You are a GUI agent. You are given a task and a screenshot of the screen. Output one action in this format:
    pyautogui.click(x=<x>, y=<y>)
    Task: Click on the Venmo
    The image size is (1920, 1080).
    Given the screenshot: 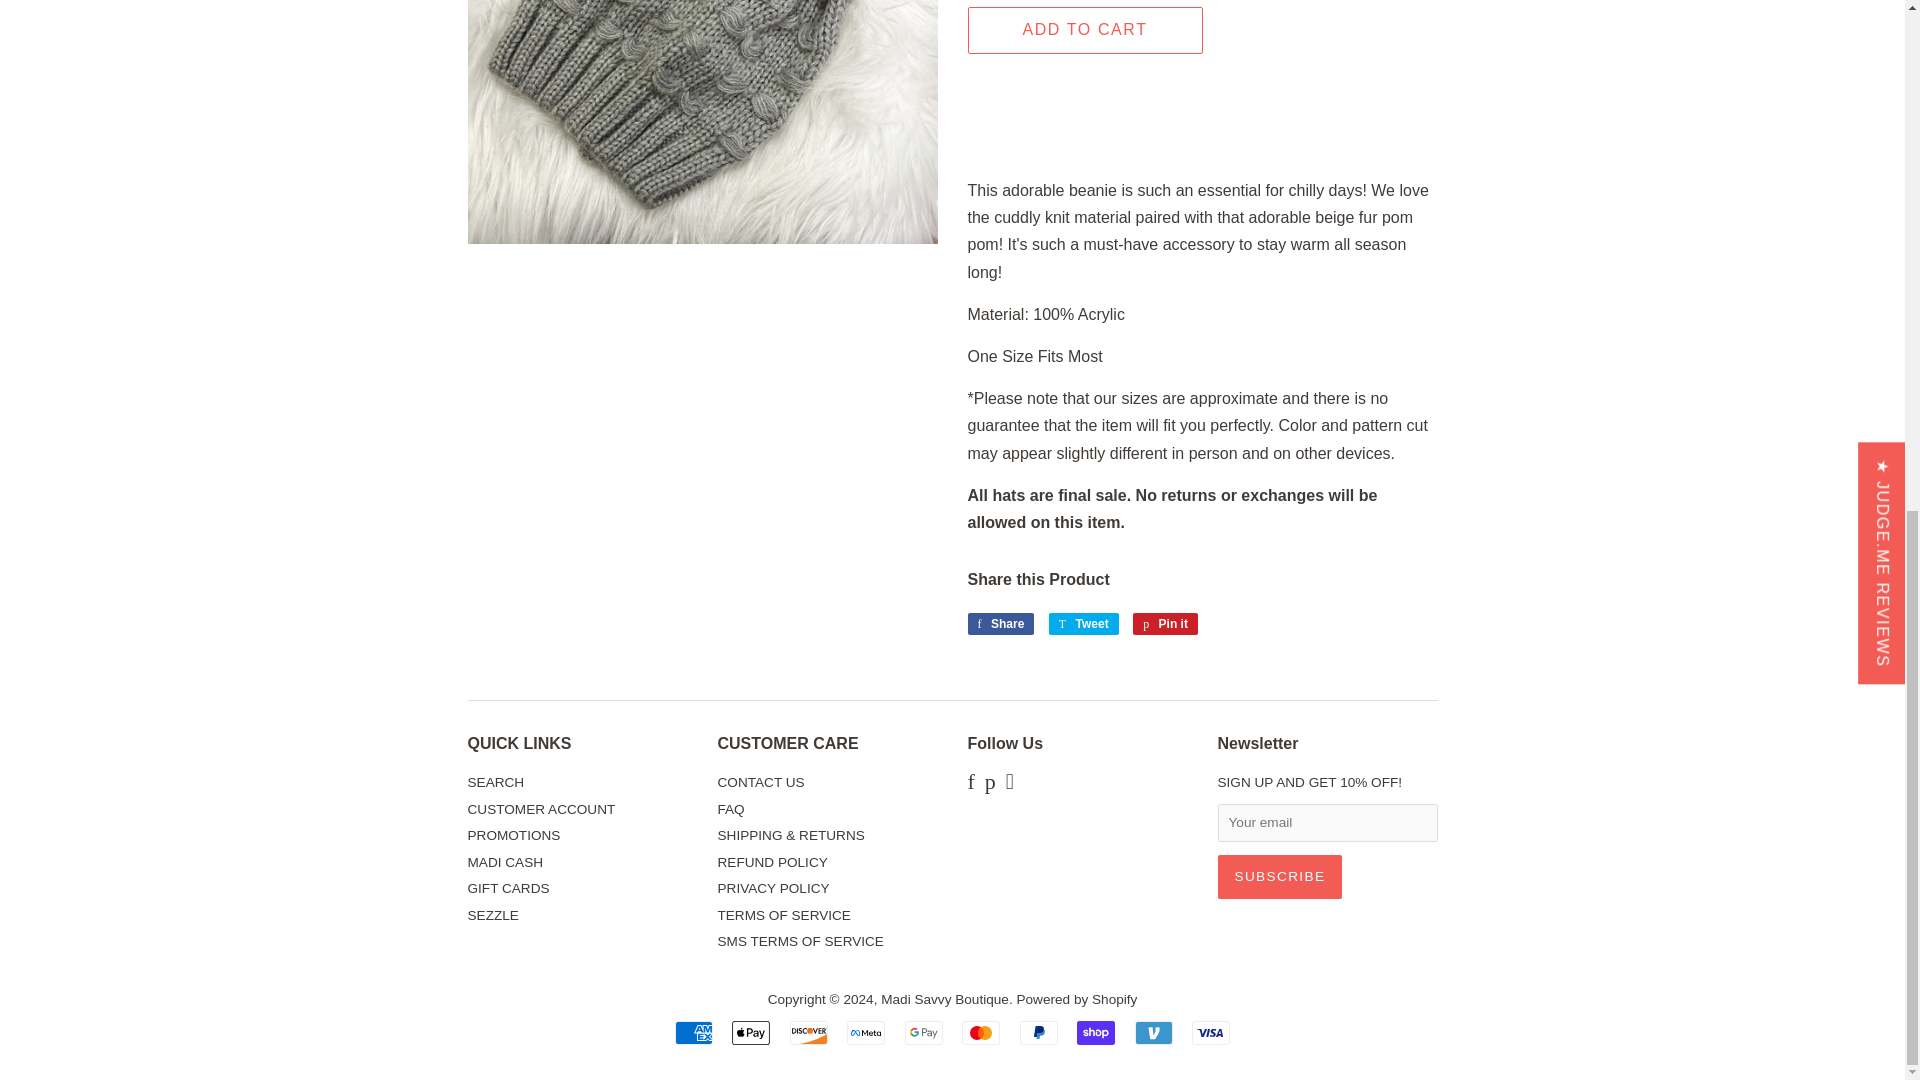 What is the action you would take?
    pyautogui.click(x=1154, y=1032)
    